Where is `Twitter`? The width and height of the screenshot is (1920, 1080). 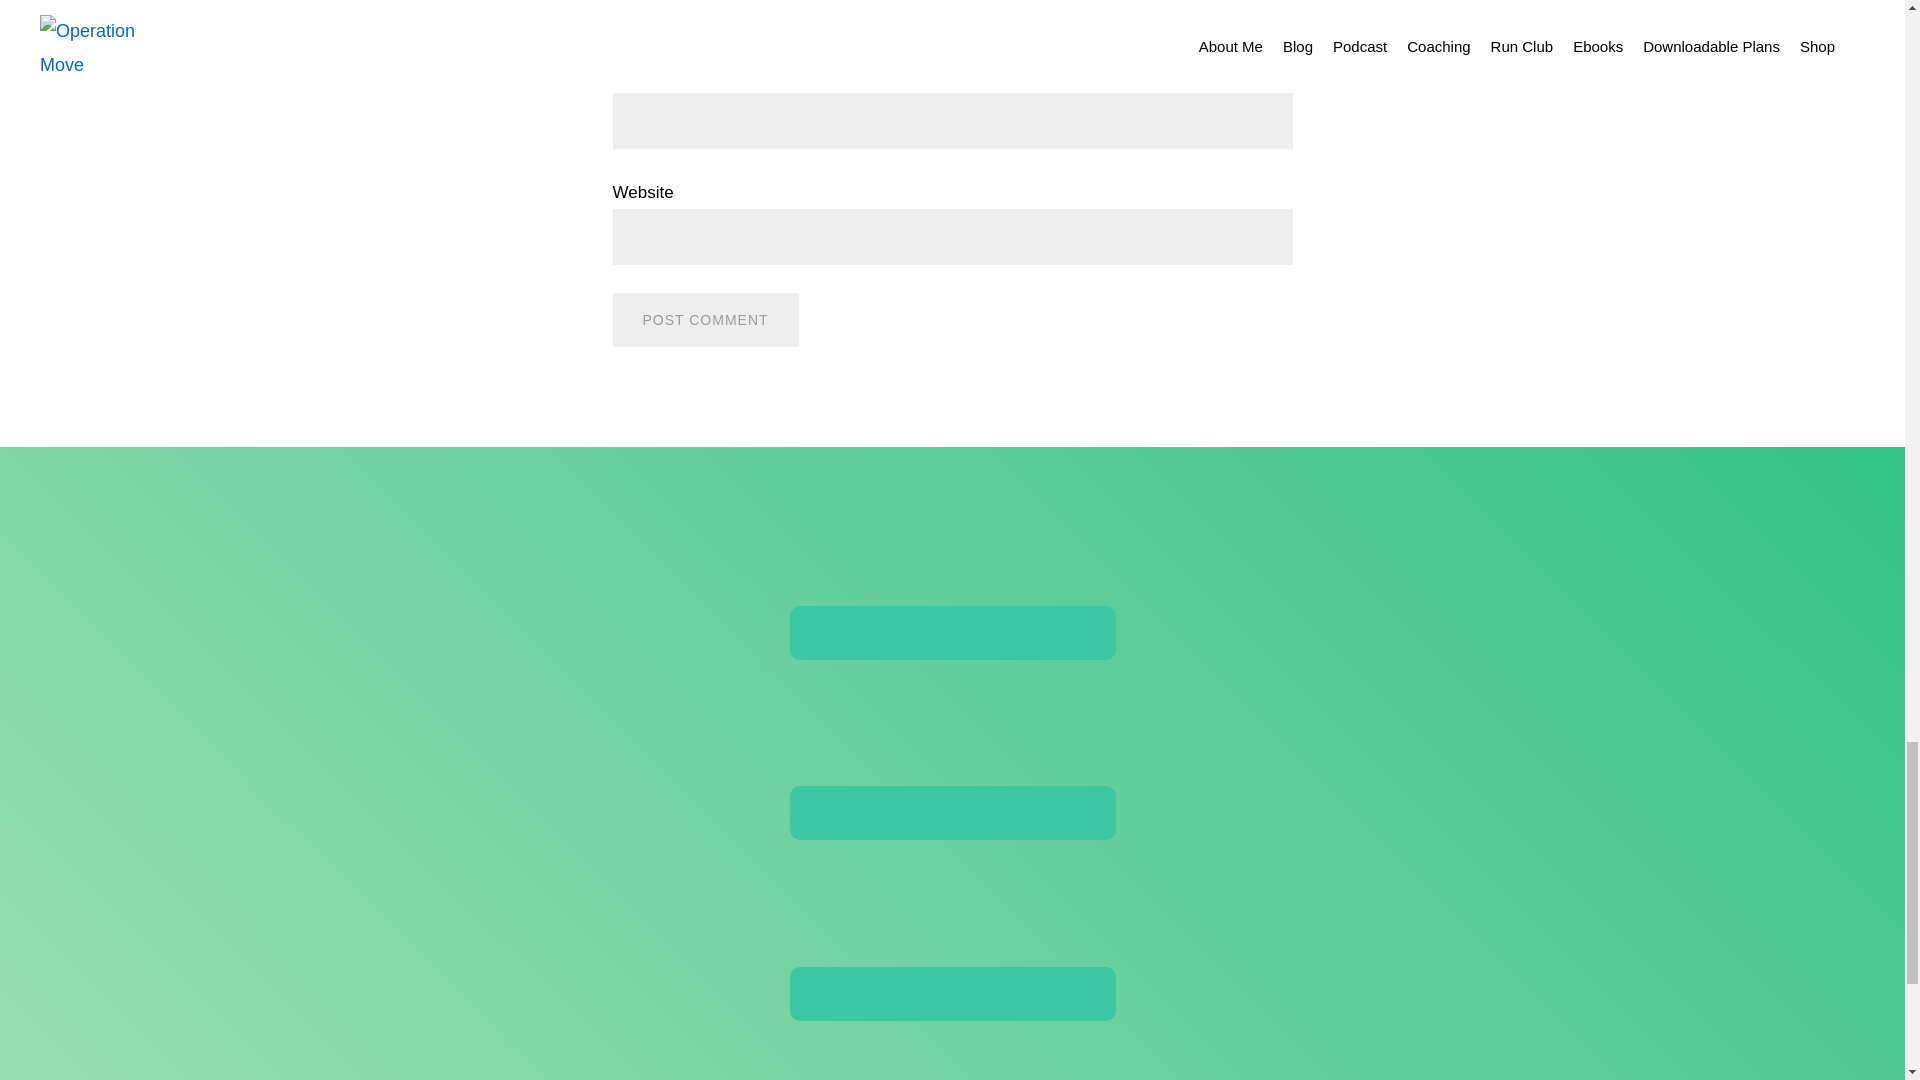 Twitter is located at coordinates (952, 1056).